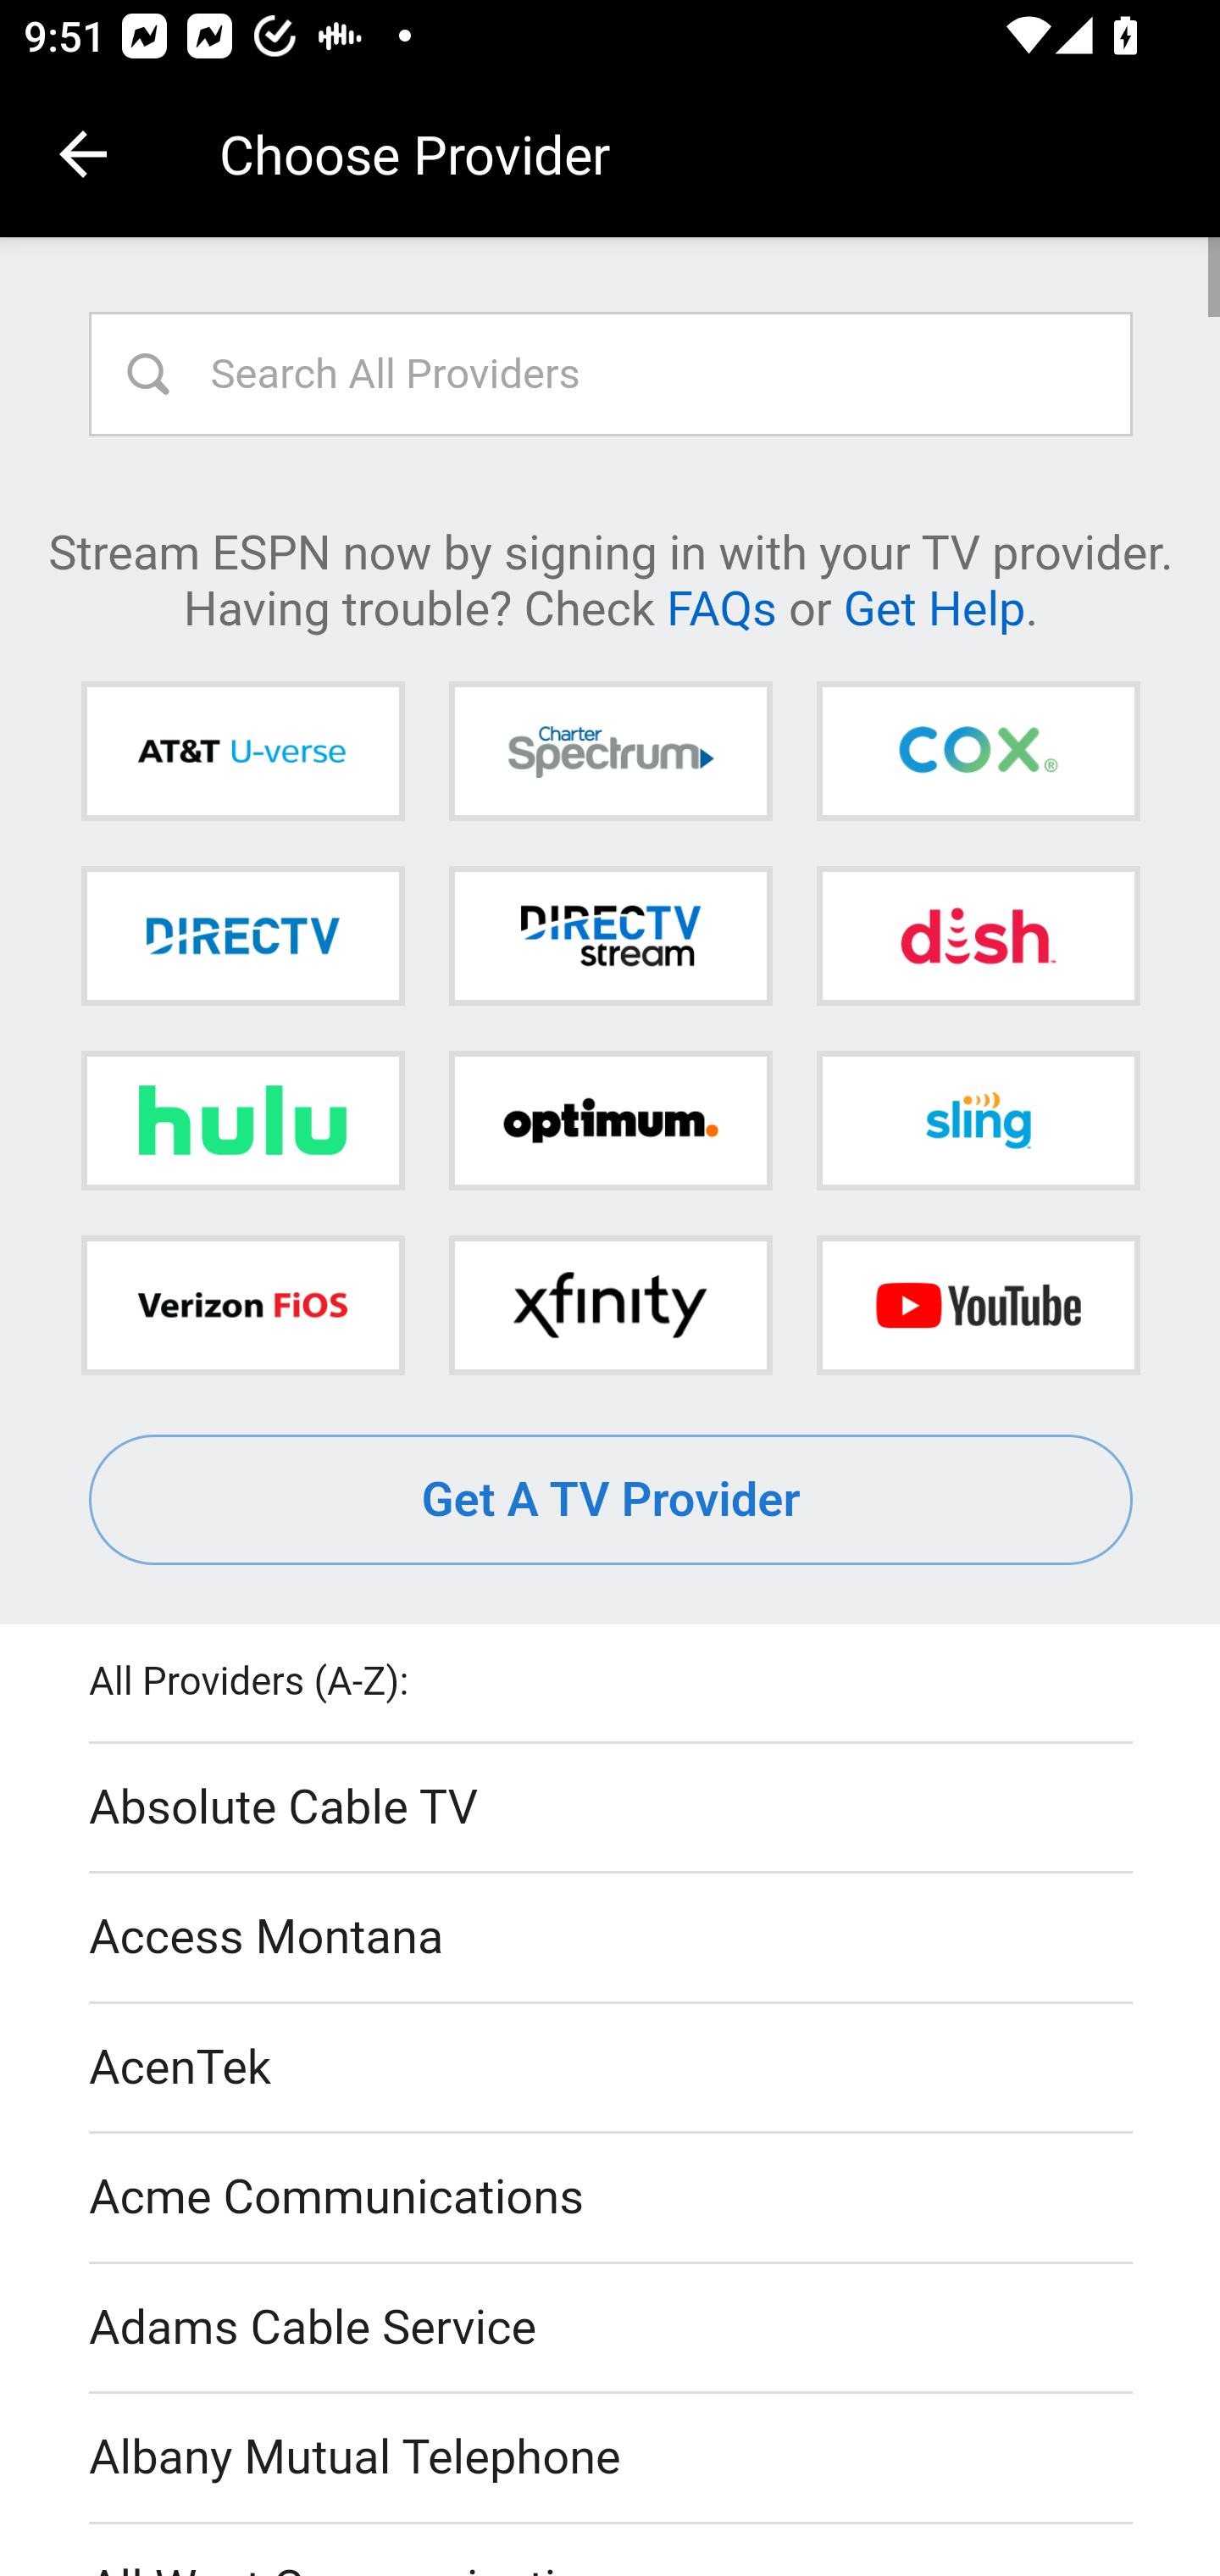  Describe the element at coordinates (242, 752) in the screenshot. I see `AT&T U-verse` at that location.